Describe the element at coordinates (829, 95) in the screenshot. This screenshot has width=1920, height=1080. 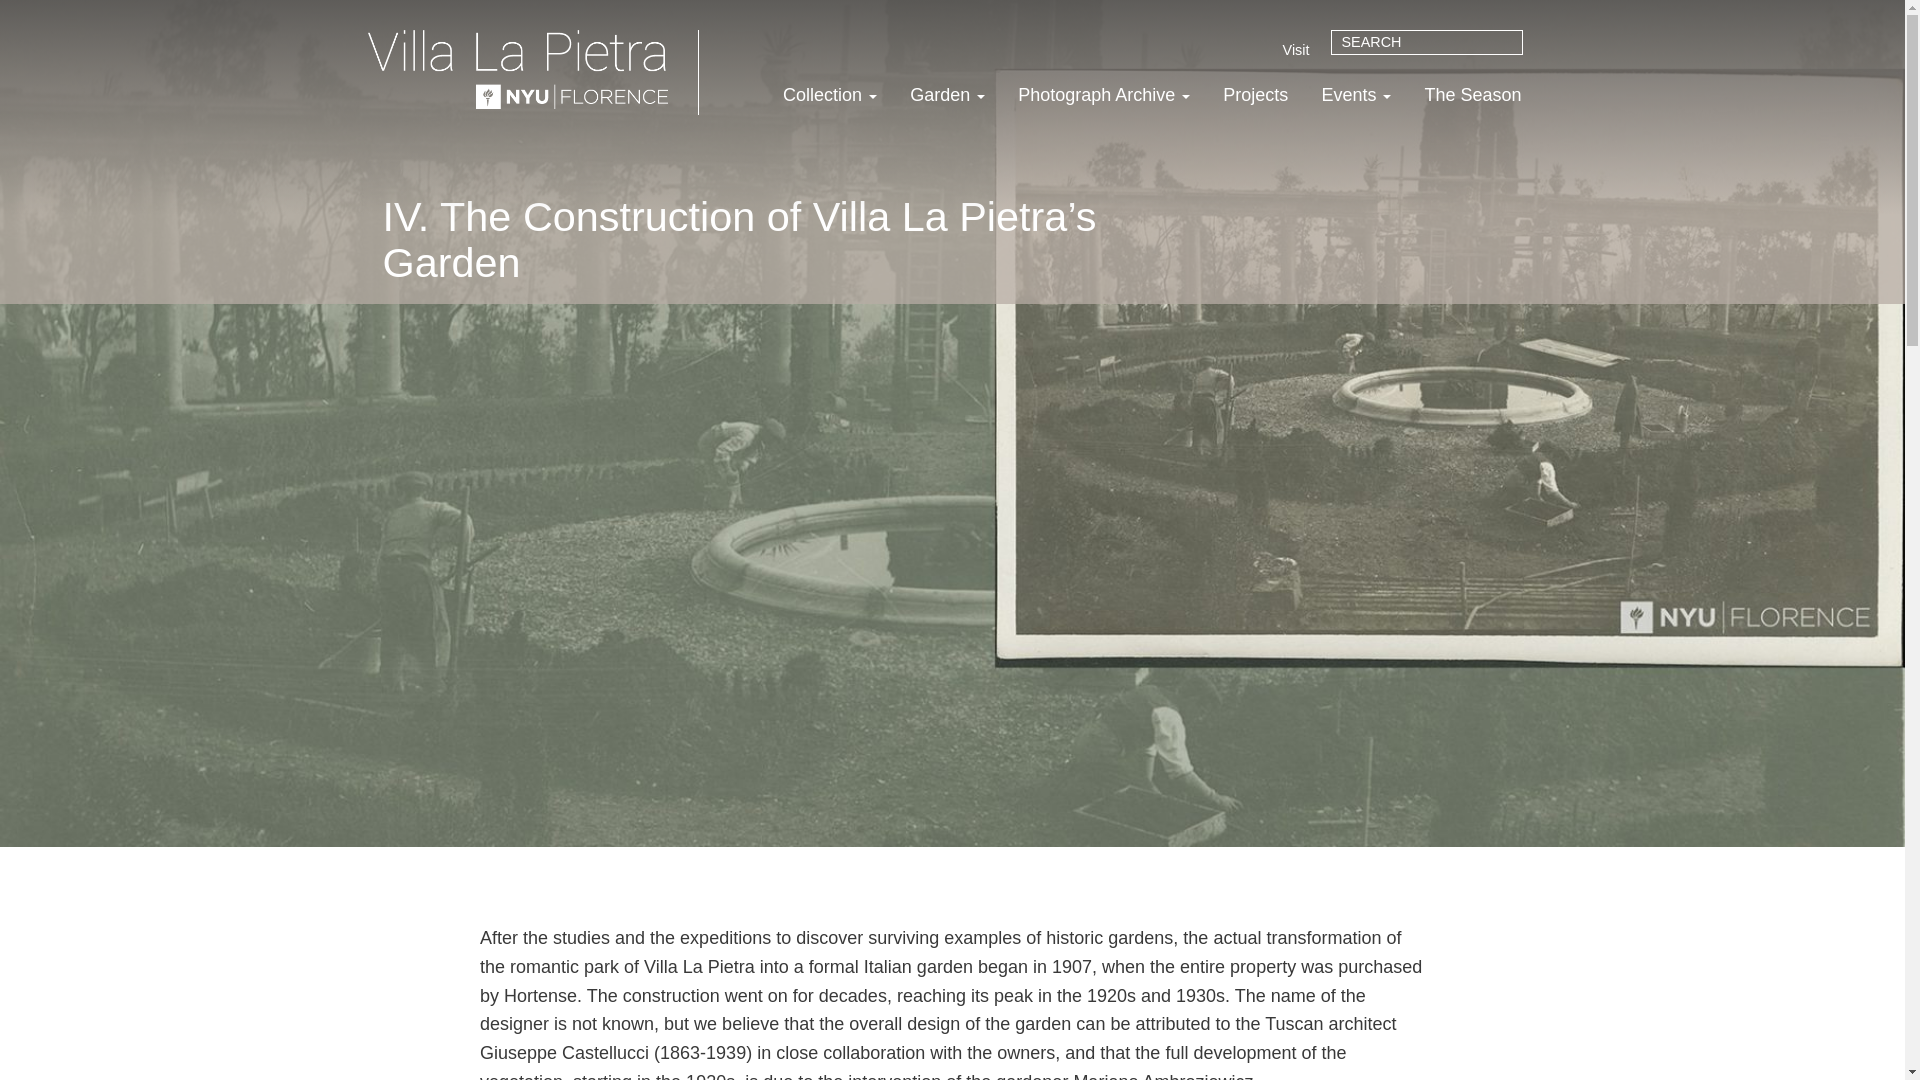
I see `Collection` at that location.